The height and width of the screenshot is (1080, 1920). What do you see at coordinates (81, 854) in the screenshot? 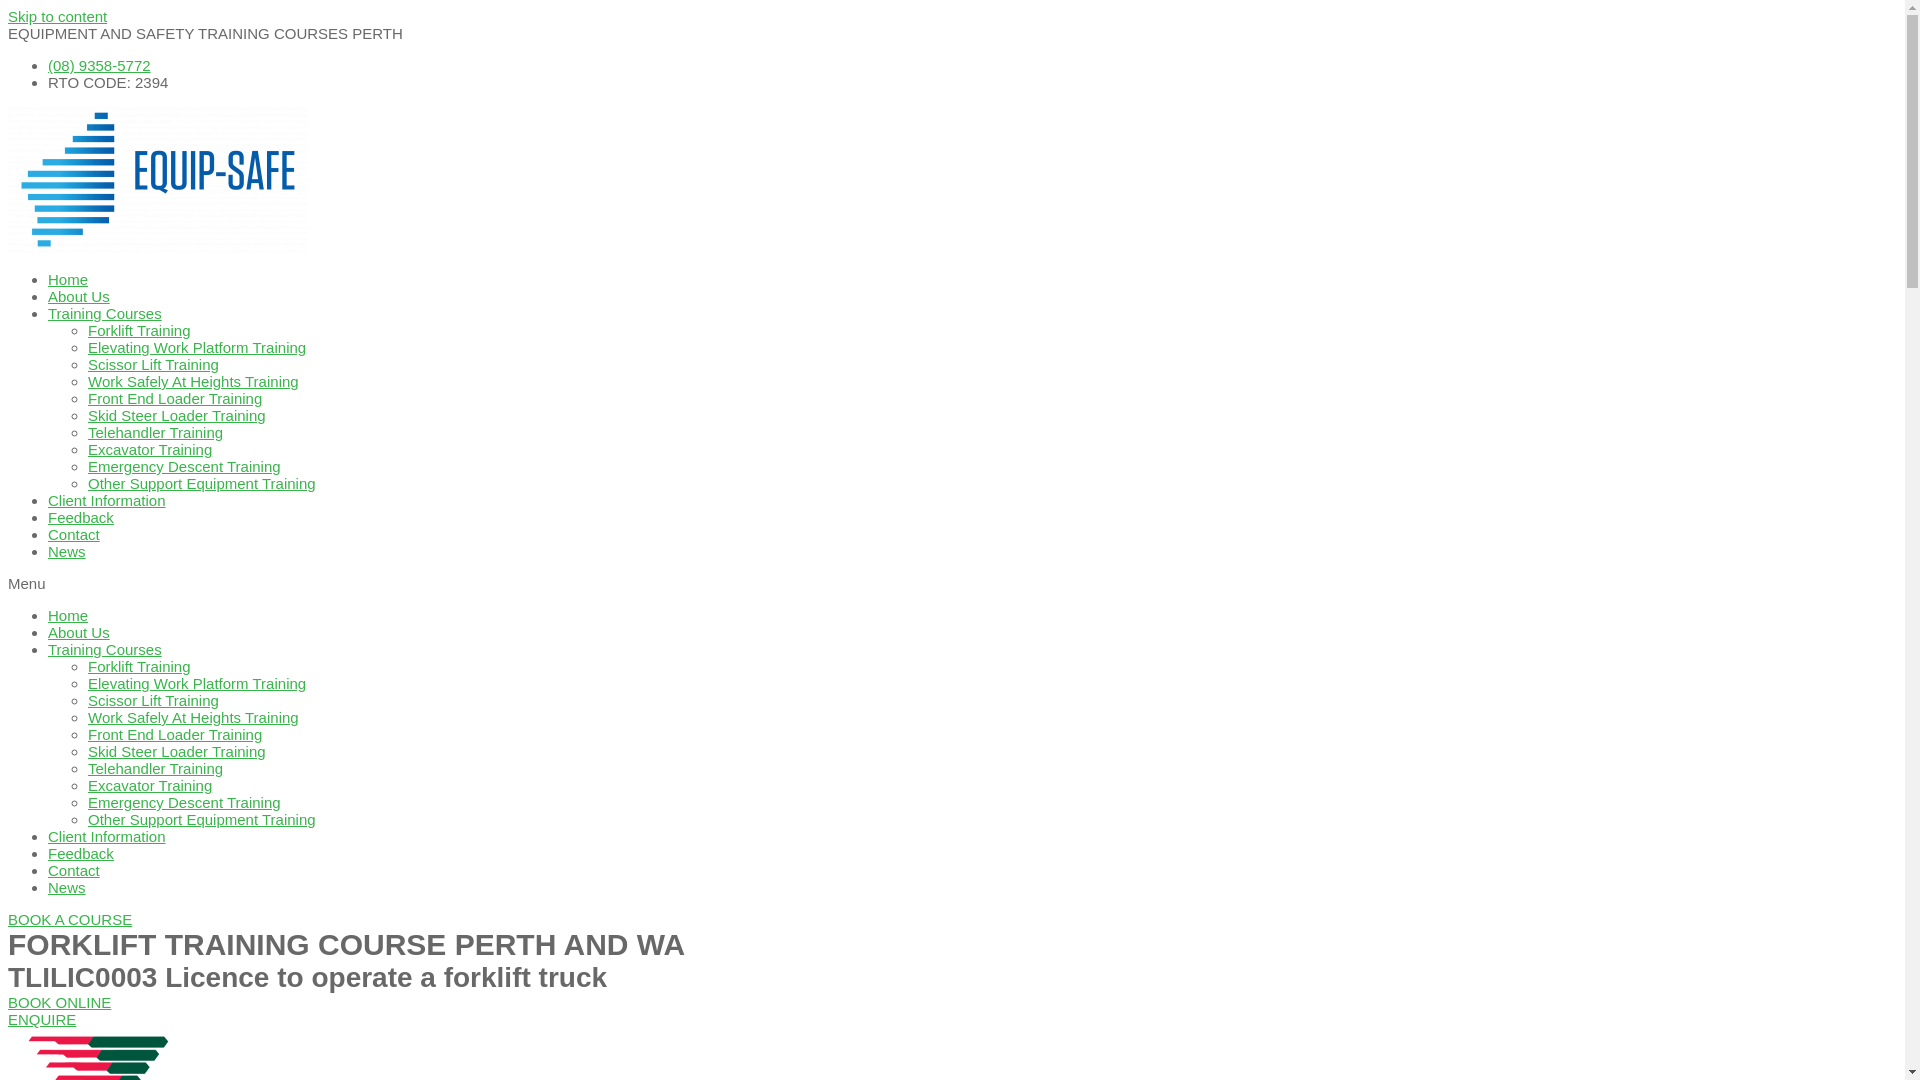
I see `Feedback` at bounding box center [81, 854].